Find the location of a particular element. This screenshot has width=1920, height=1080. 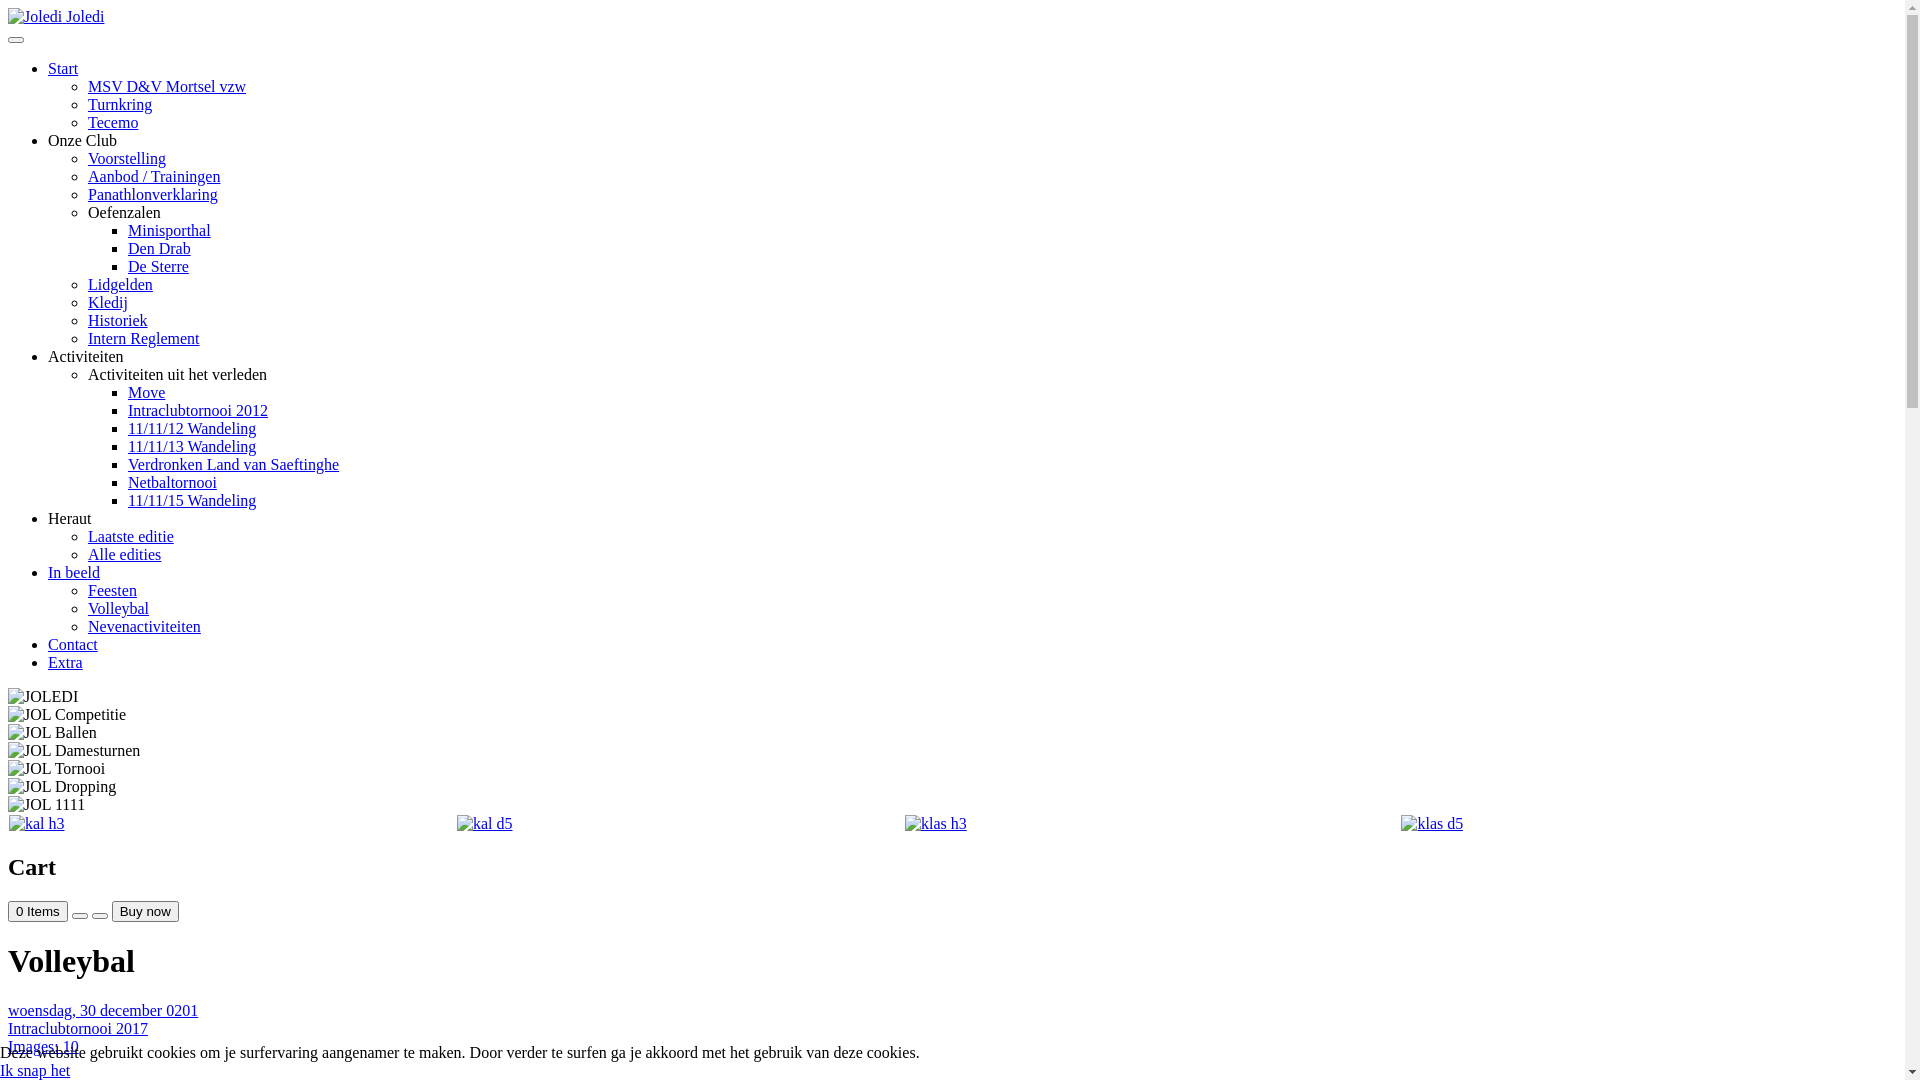

Historiek is located at coordinates (118, 320).